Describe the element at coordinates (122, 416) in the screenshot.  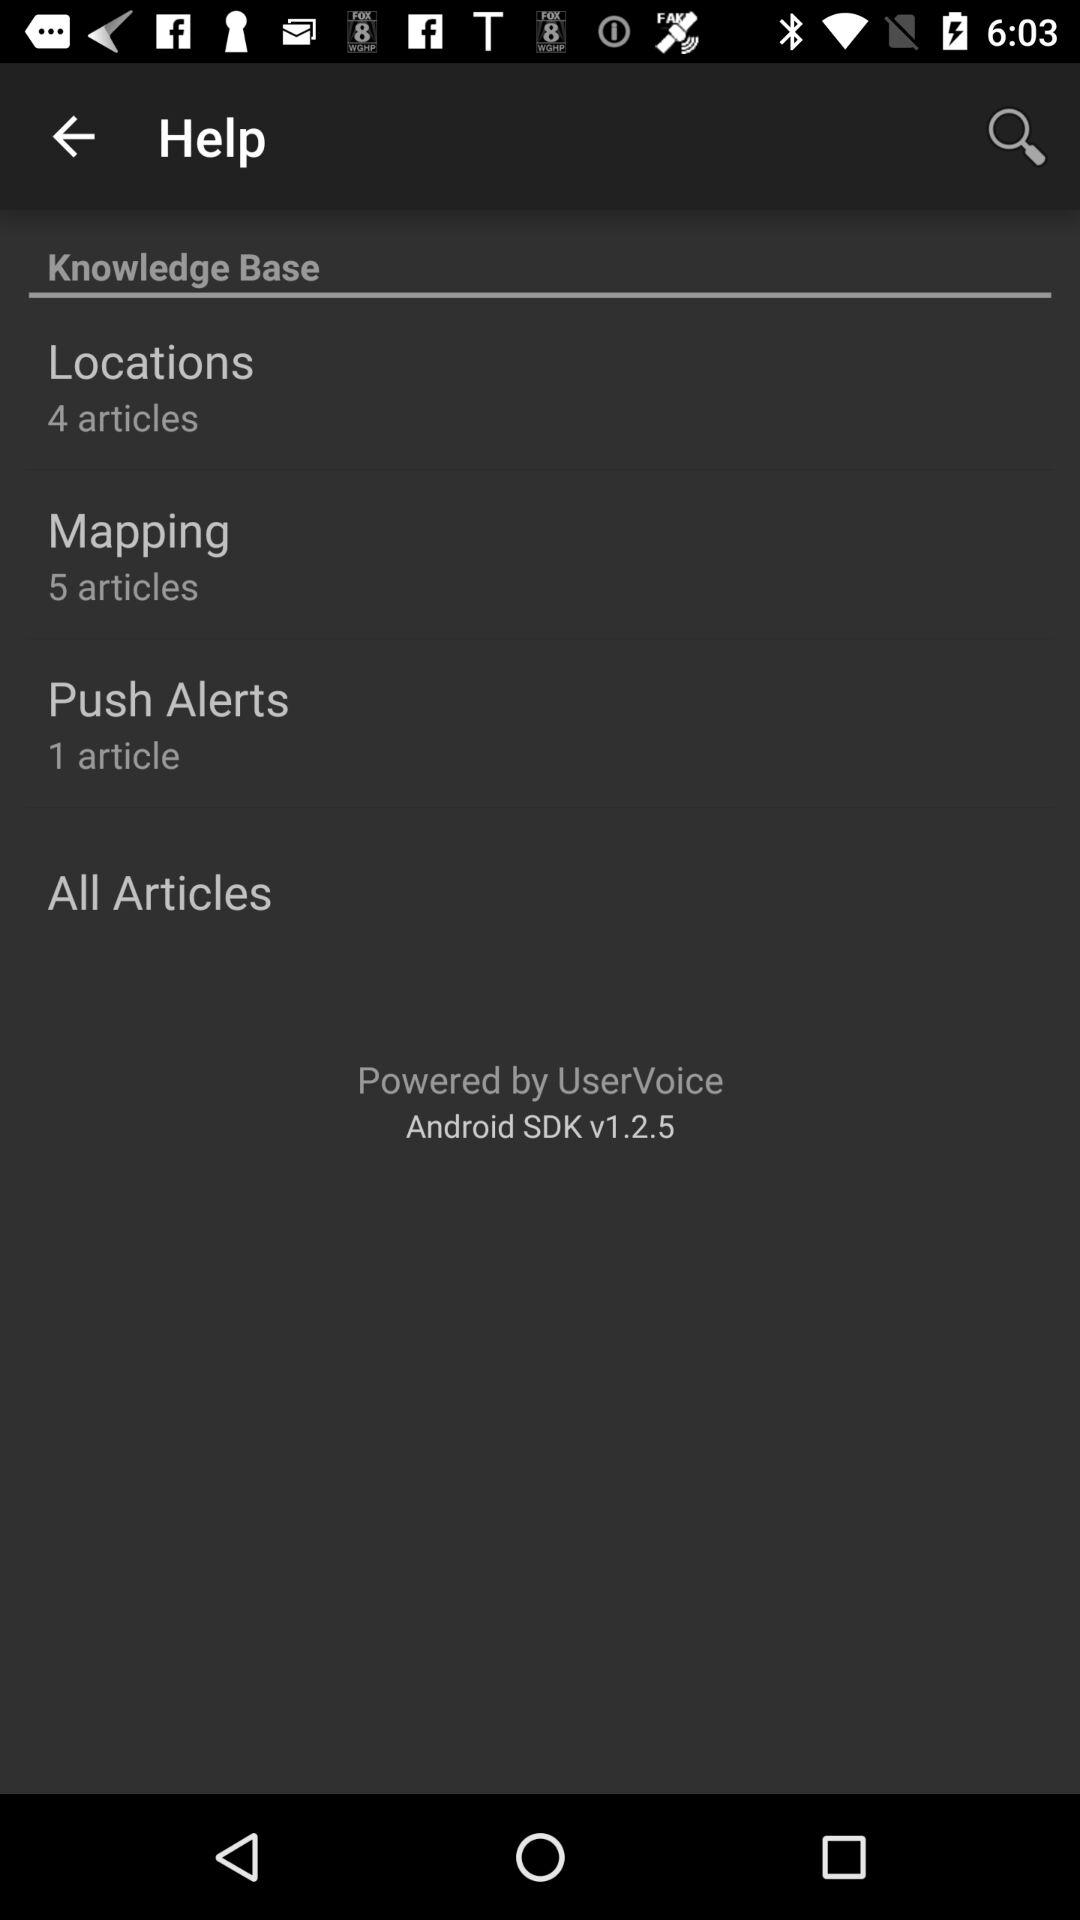
I see `open the item below the locations` at that location.